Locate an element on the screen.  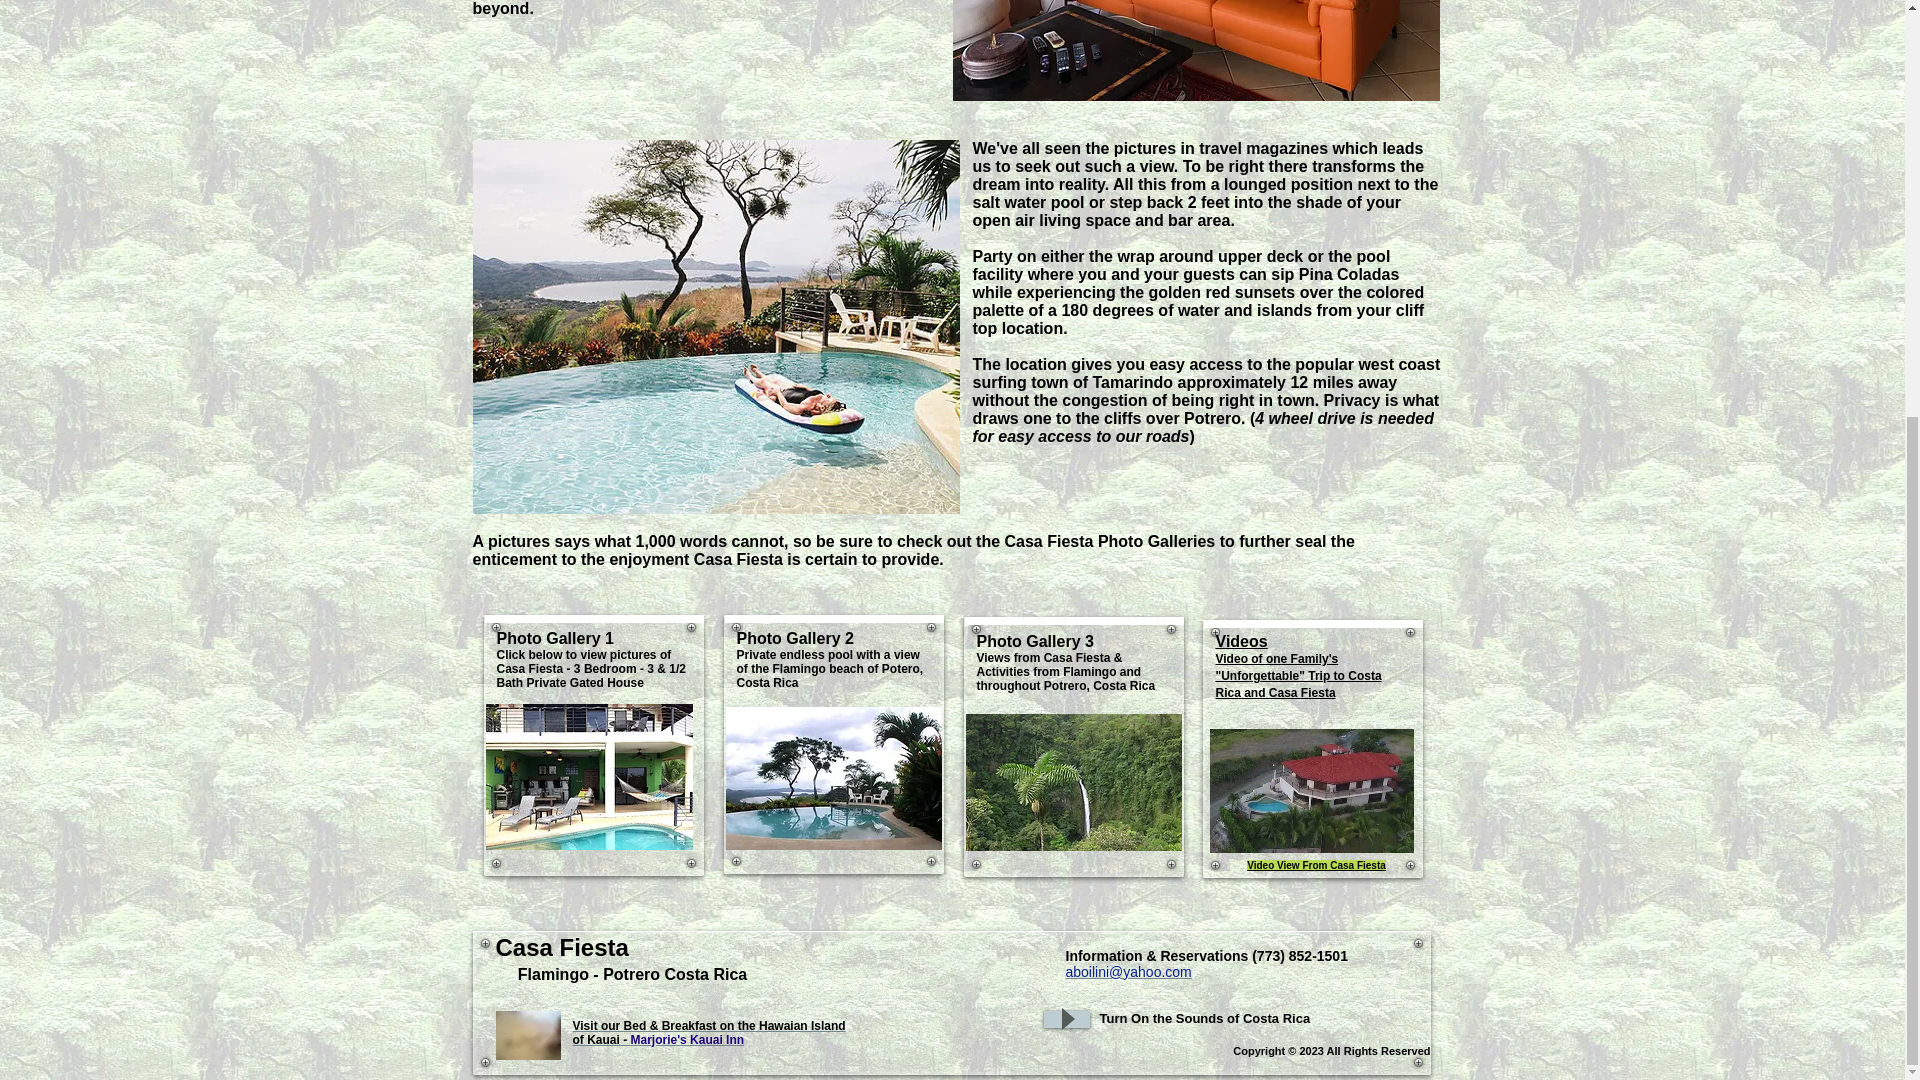
Photo Gallery 2 is located at coordinates (794, 638).